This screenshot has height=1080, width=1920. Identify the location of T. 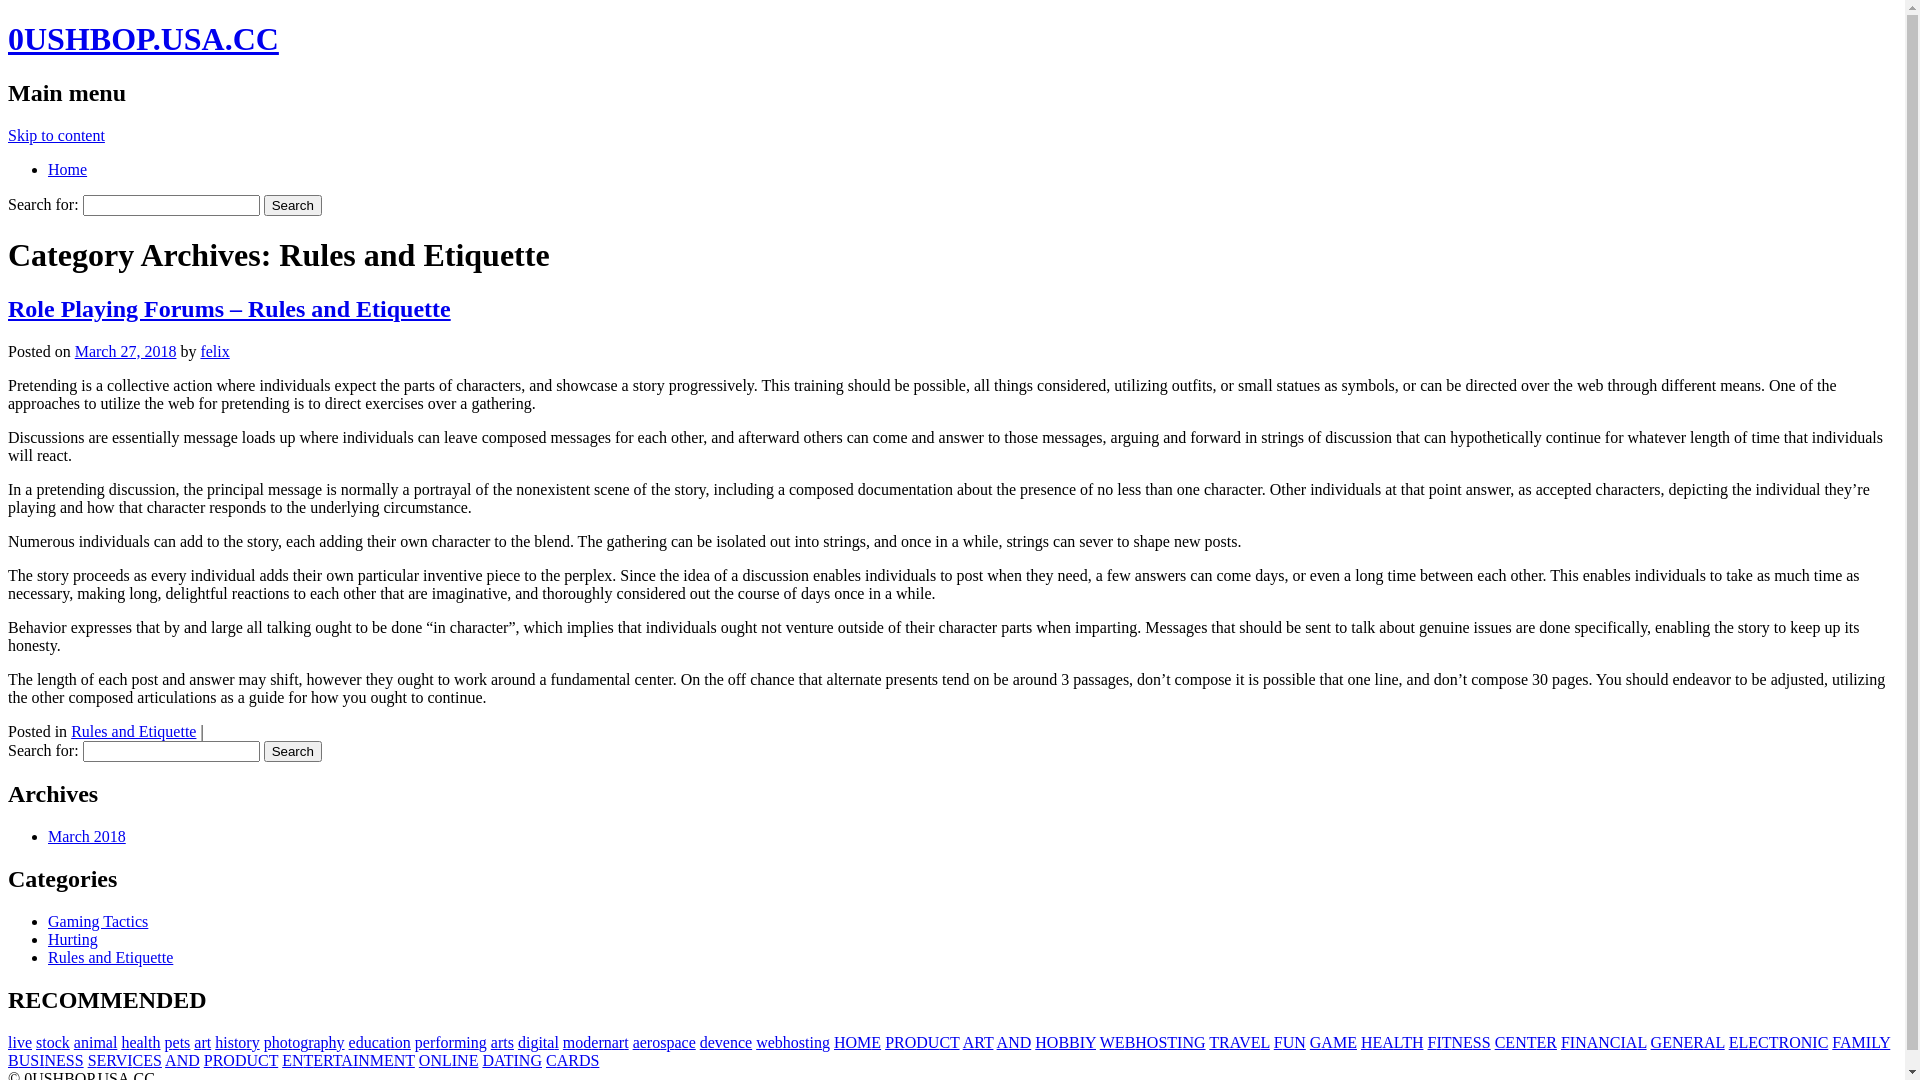
(338, 1060).